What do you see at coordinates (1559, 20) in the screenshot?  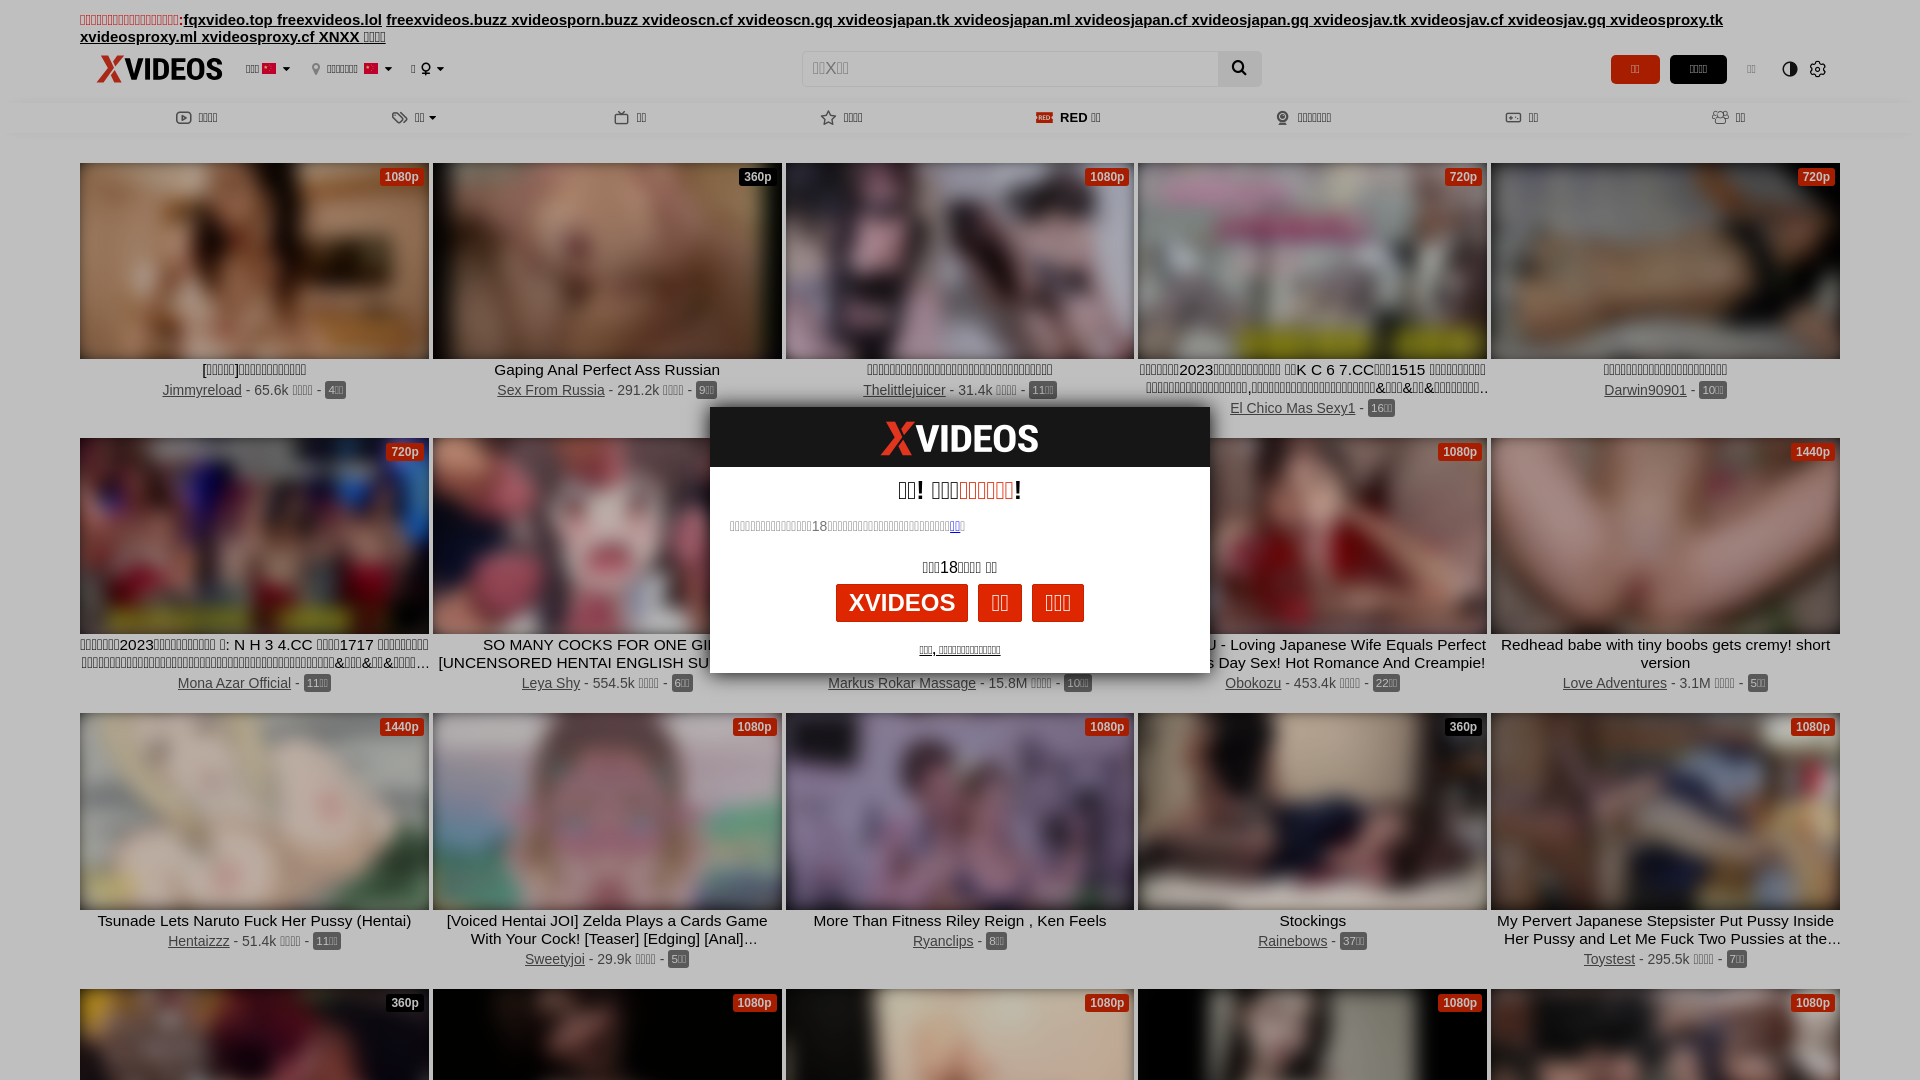 I see `xvideosjav.gq` at bounding box center [1559, 20].